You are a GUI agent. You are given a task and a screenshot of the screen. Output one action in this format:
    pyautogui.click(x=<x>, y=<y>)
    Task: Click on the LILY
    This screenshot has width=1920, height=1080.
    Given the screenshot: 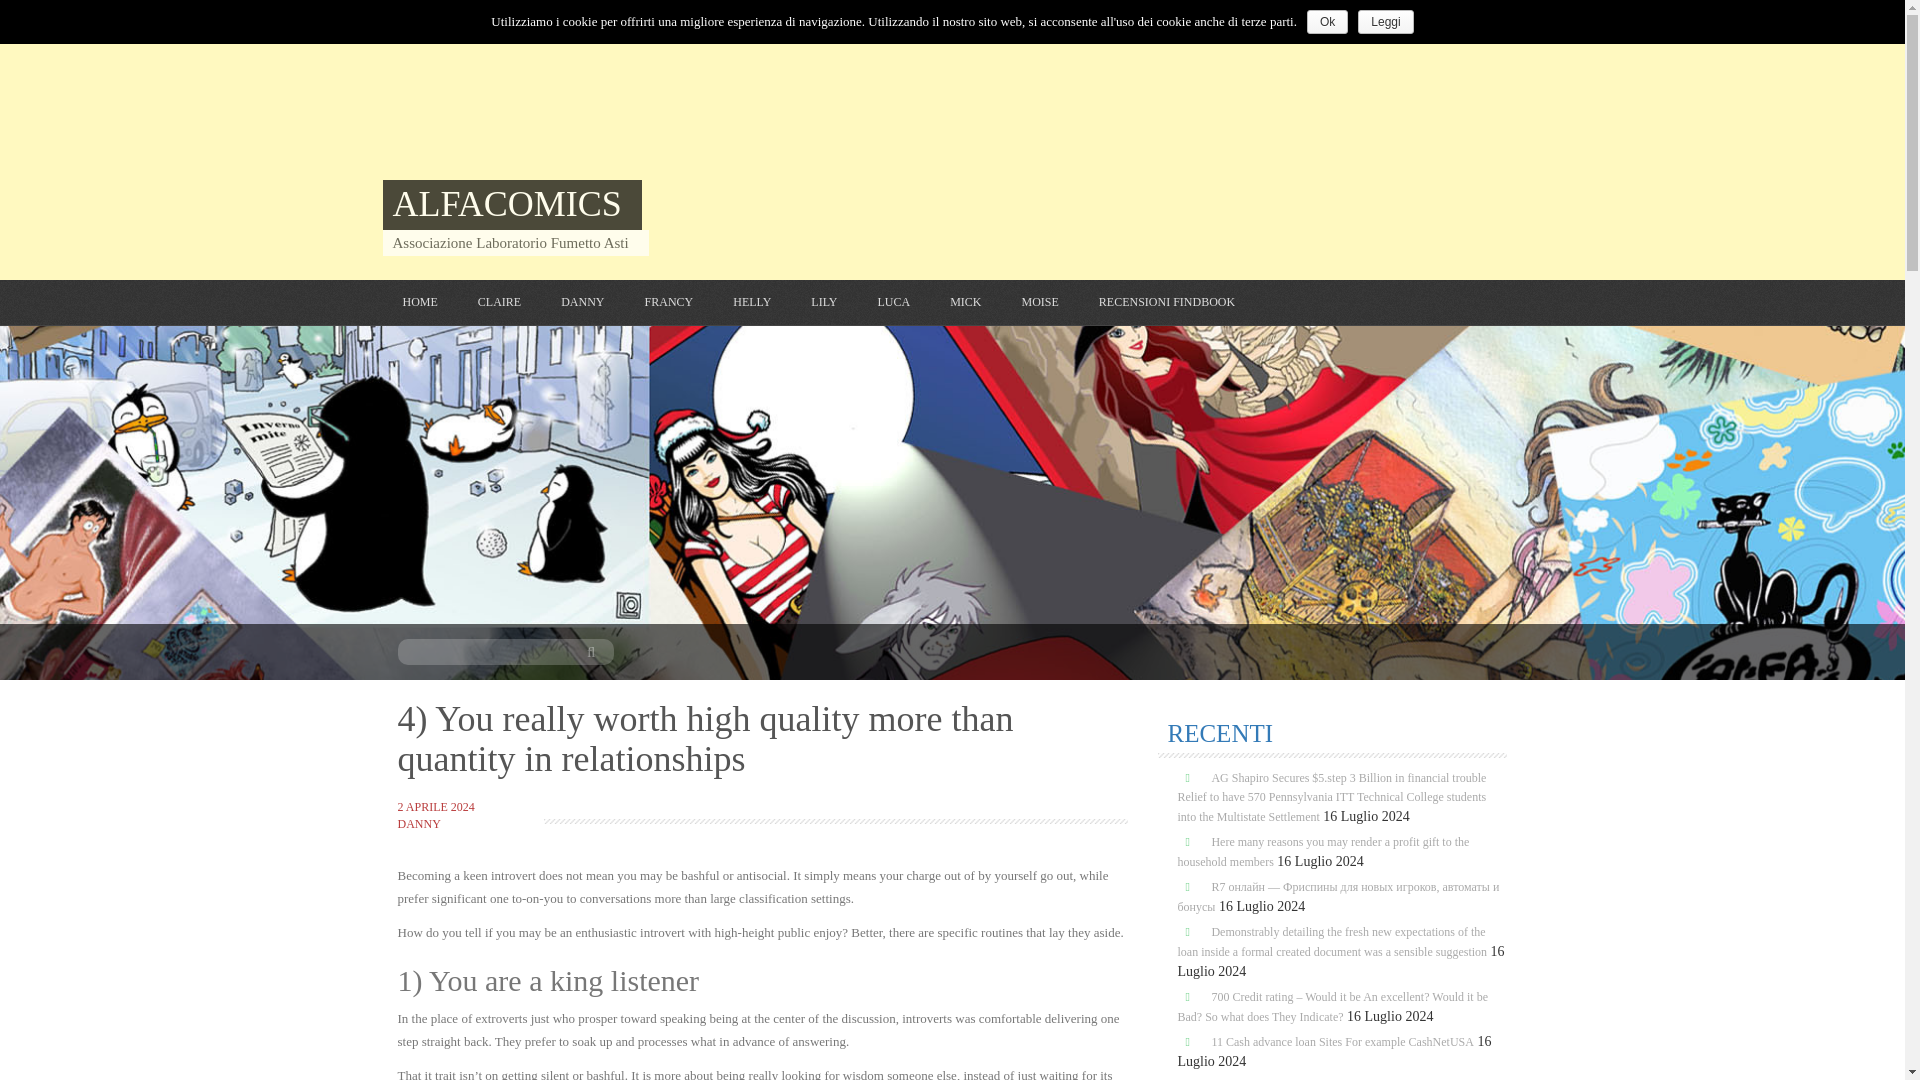 What is the action you would take?
    pyautogui.click(x=824, y=302)
    